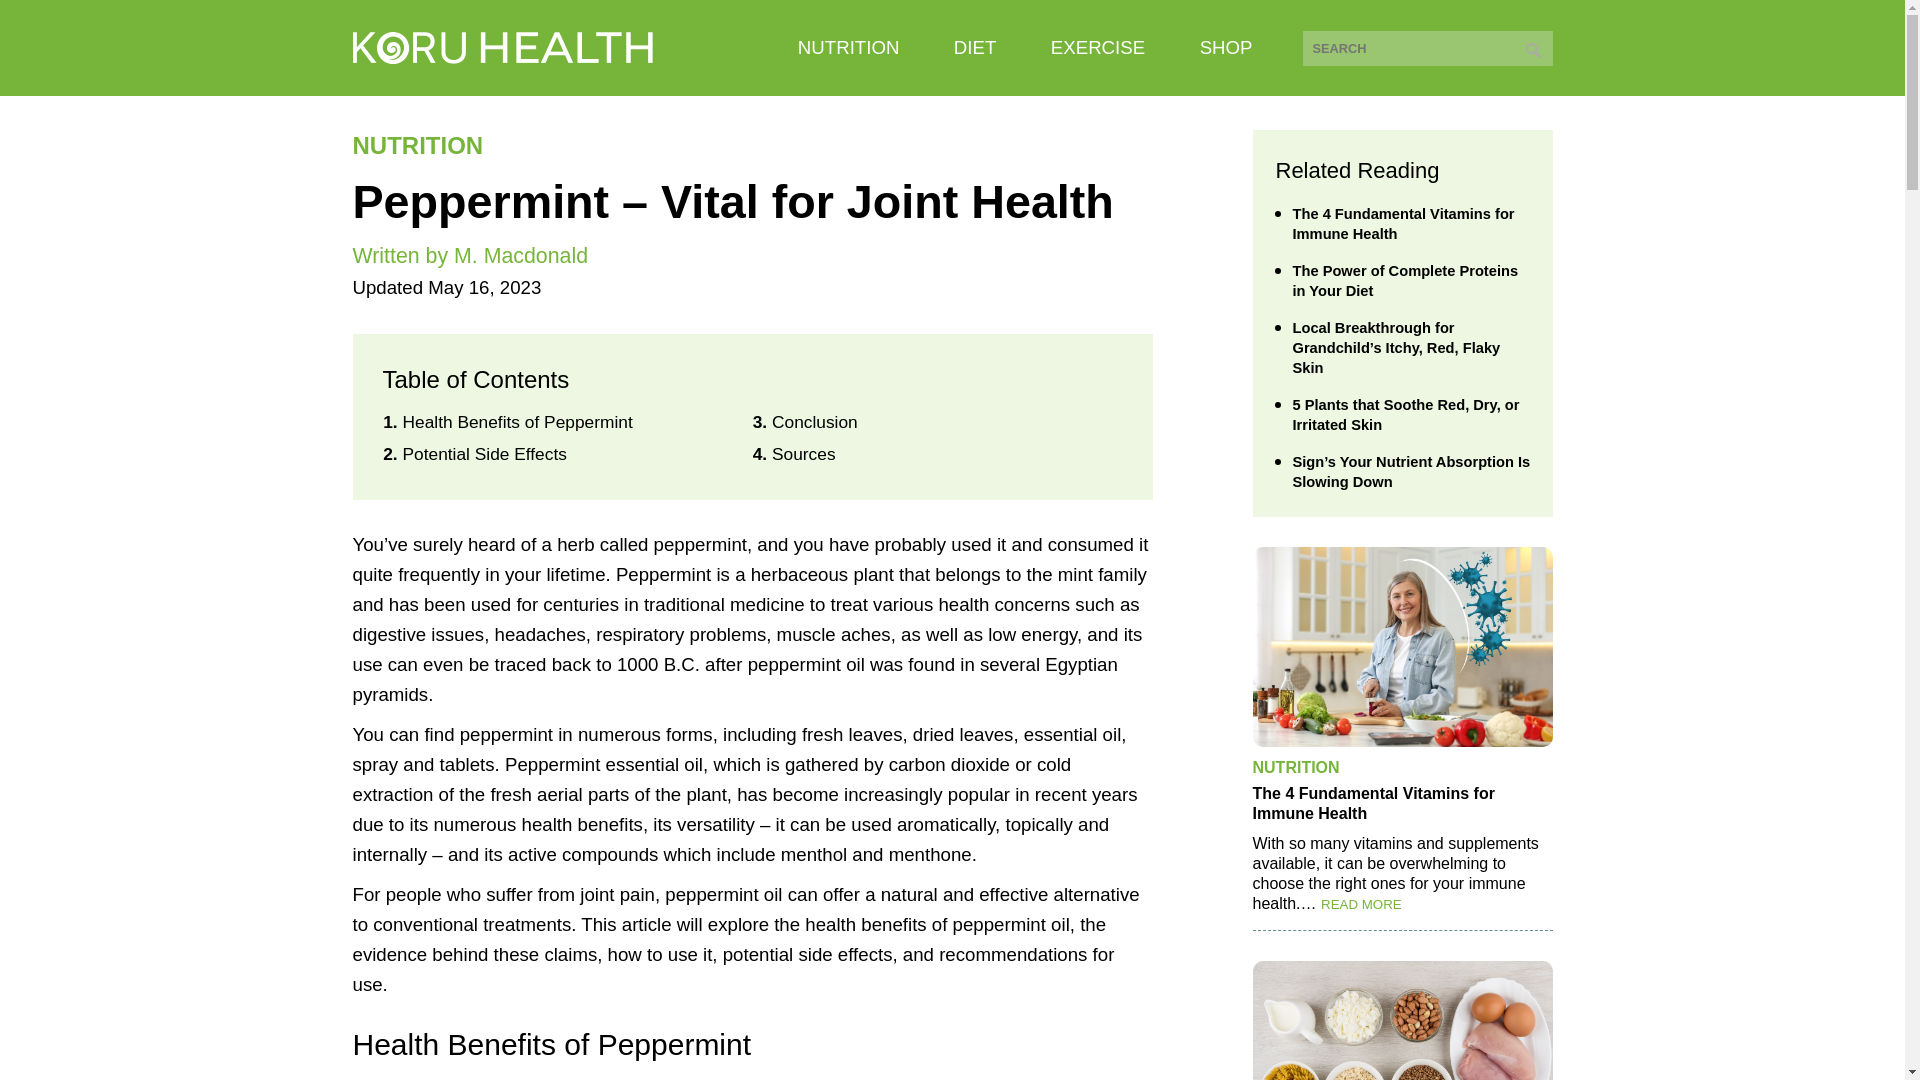 The width and height of the screenshot is (1920, 1080). I want to click on EXERCISE, so click(1097, 47).